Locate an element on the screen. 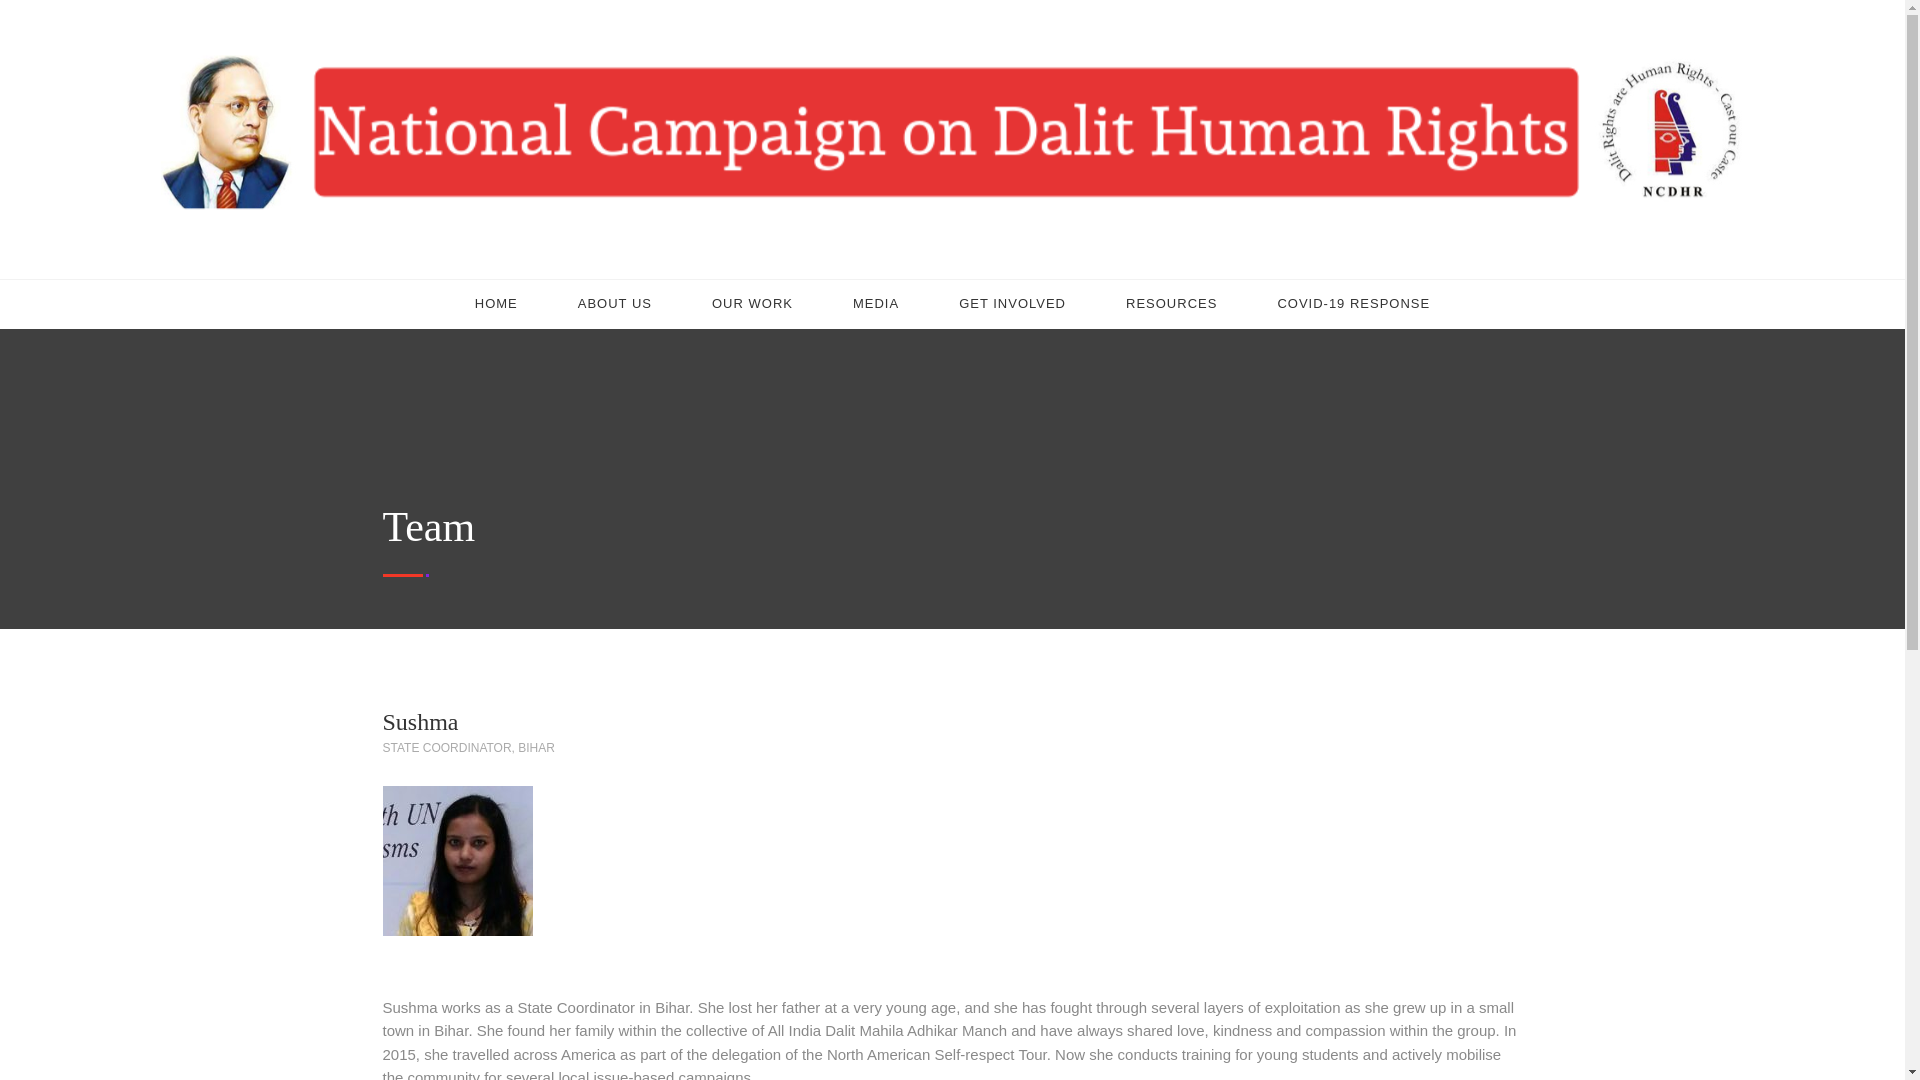 This screenshot has width=1920, height=1080. MEDIA is located at coordinates (875, 304).